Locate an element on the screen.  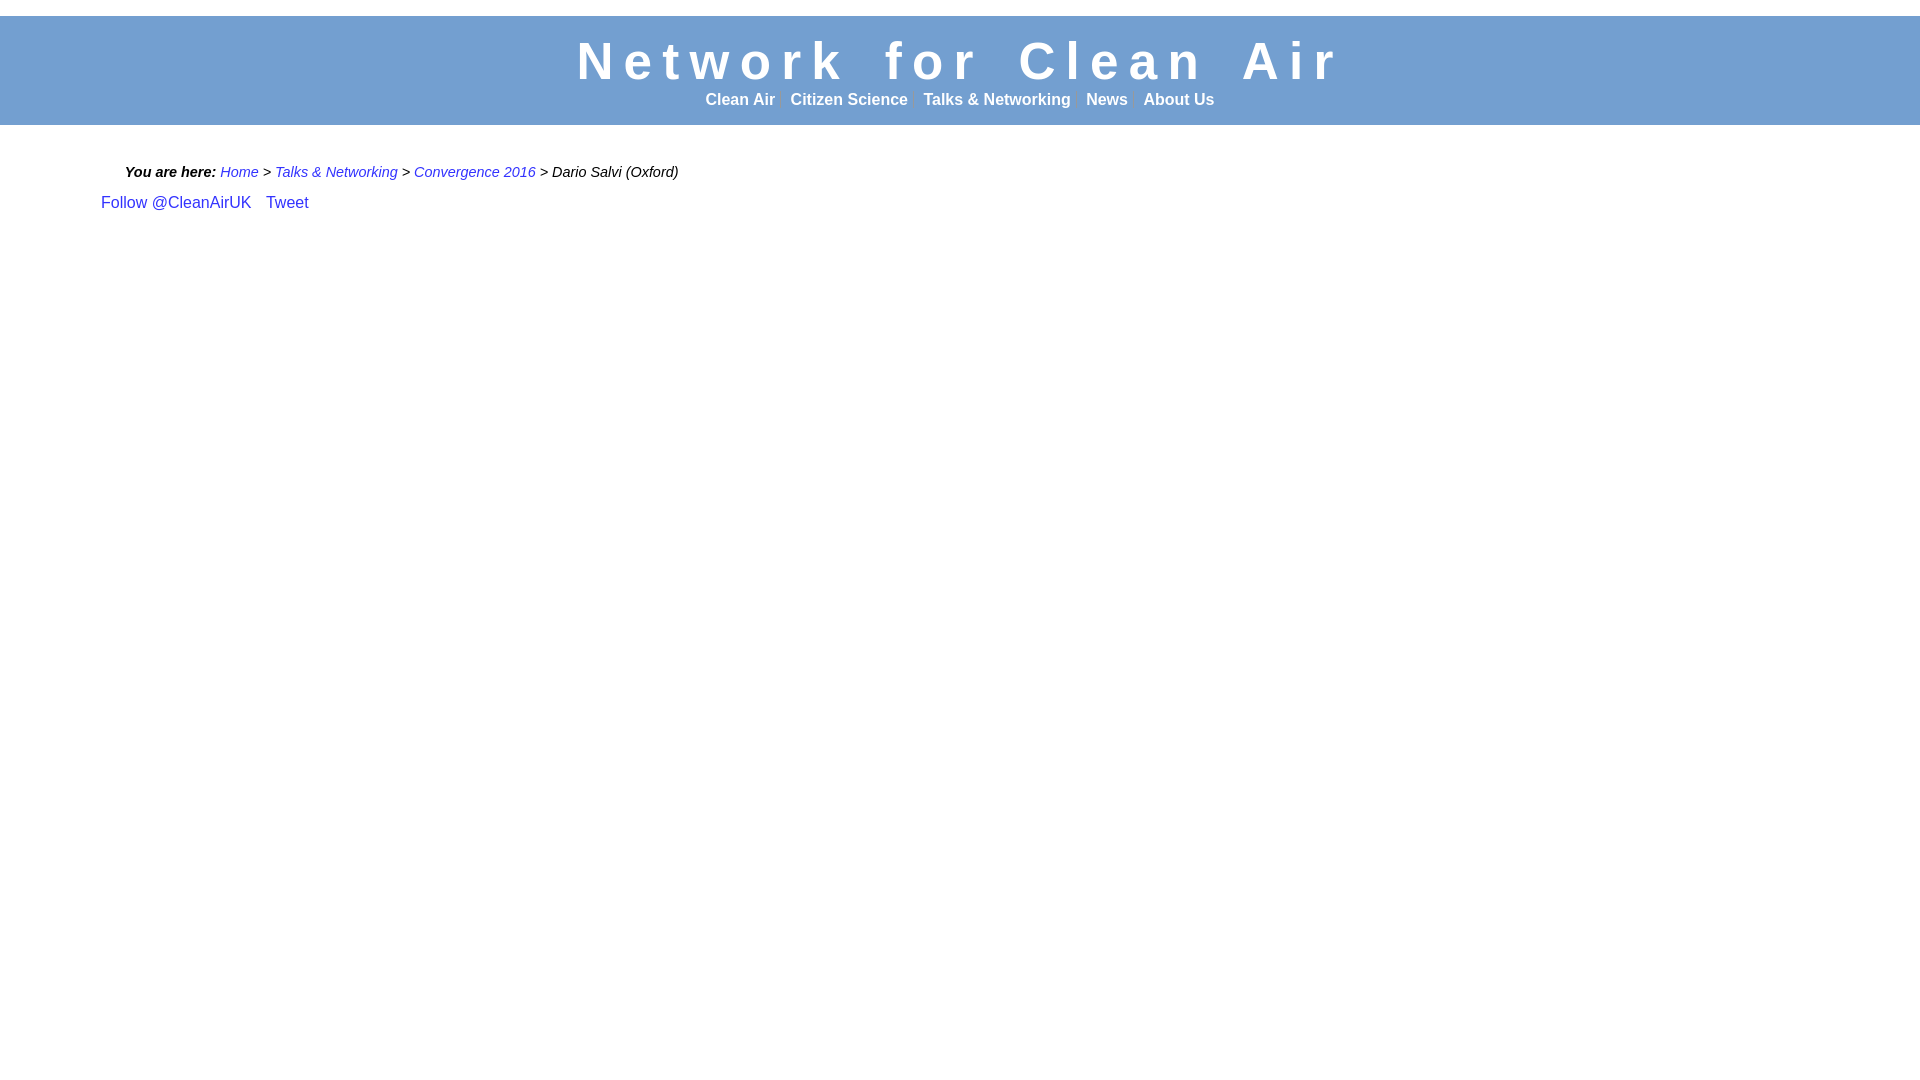
Citizen Science is located at coordinates (850, 99).